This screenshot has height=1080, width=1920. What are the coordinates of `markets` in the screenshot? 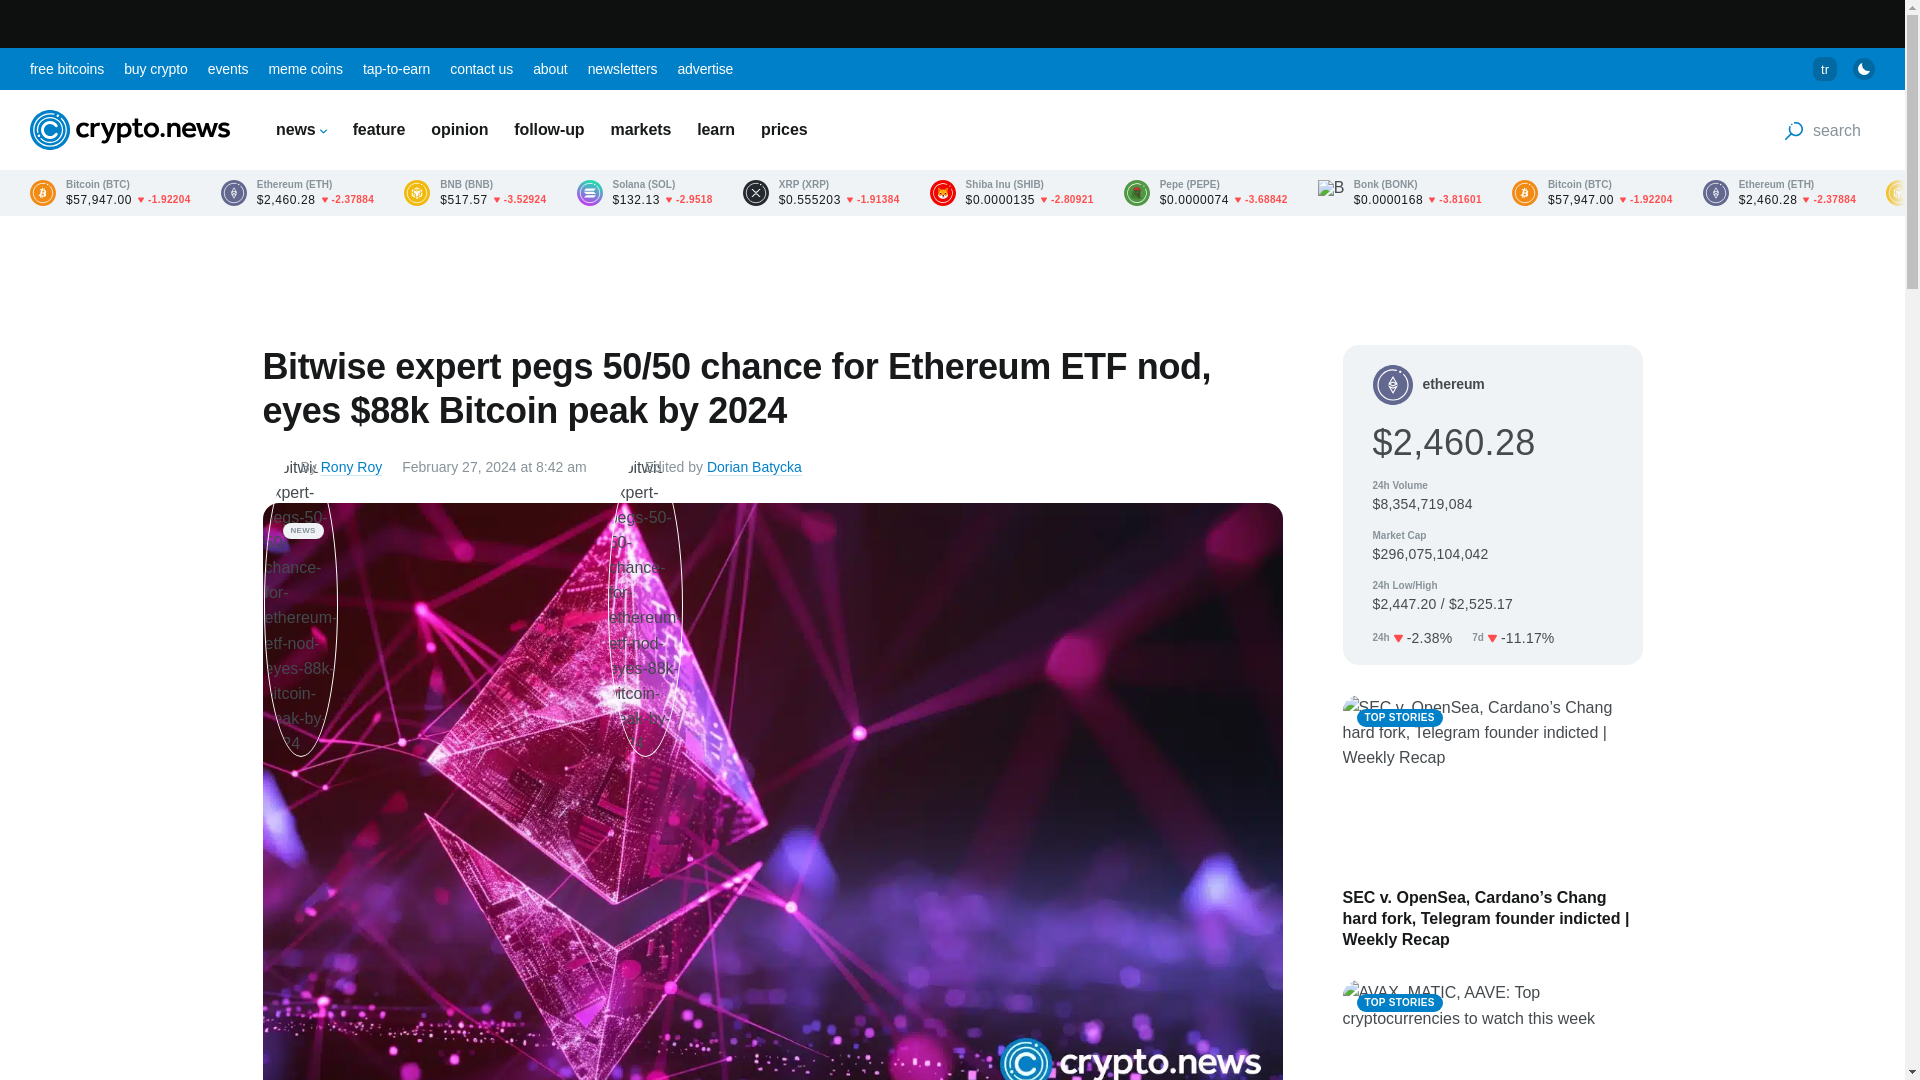 It's located at (641, 129).